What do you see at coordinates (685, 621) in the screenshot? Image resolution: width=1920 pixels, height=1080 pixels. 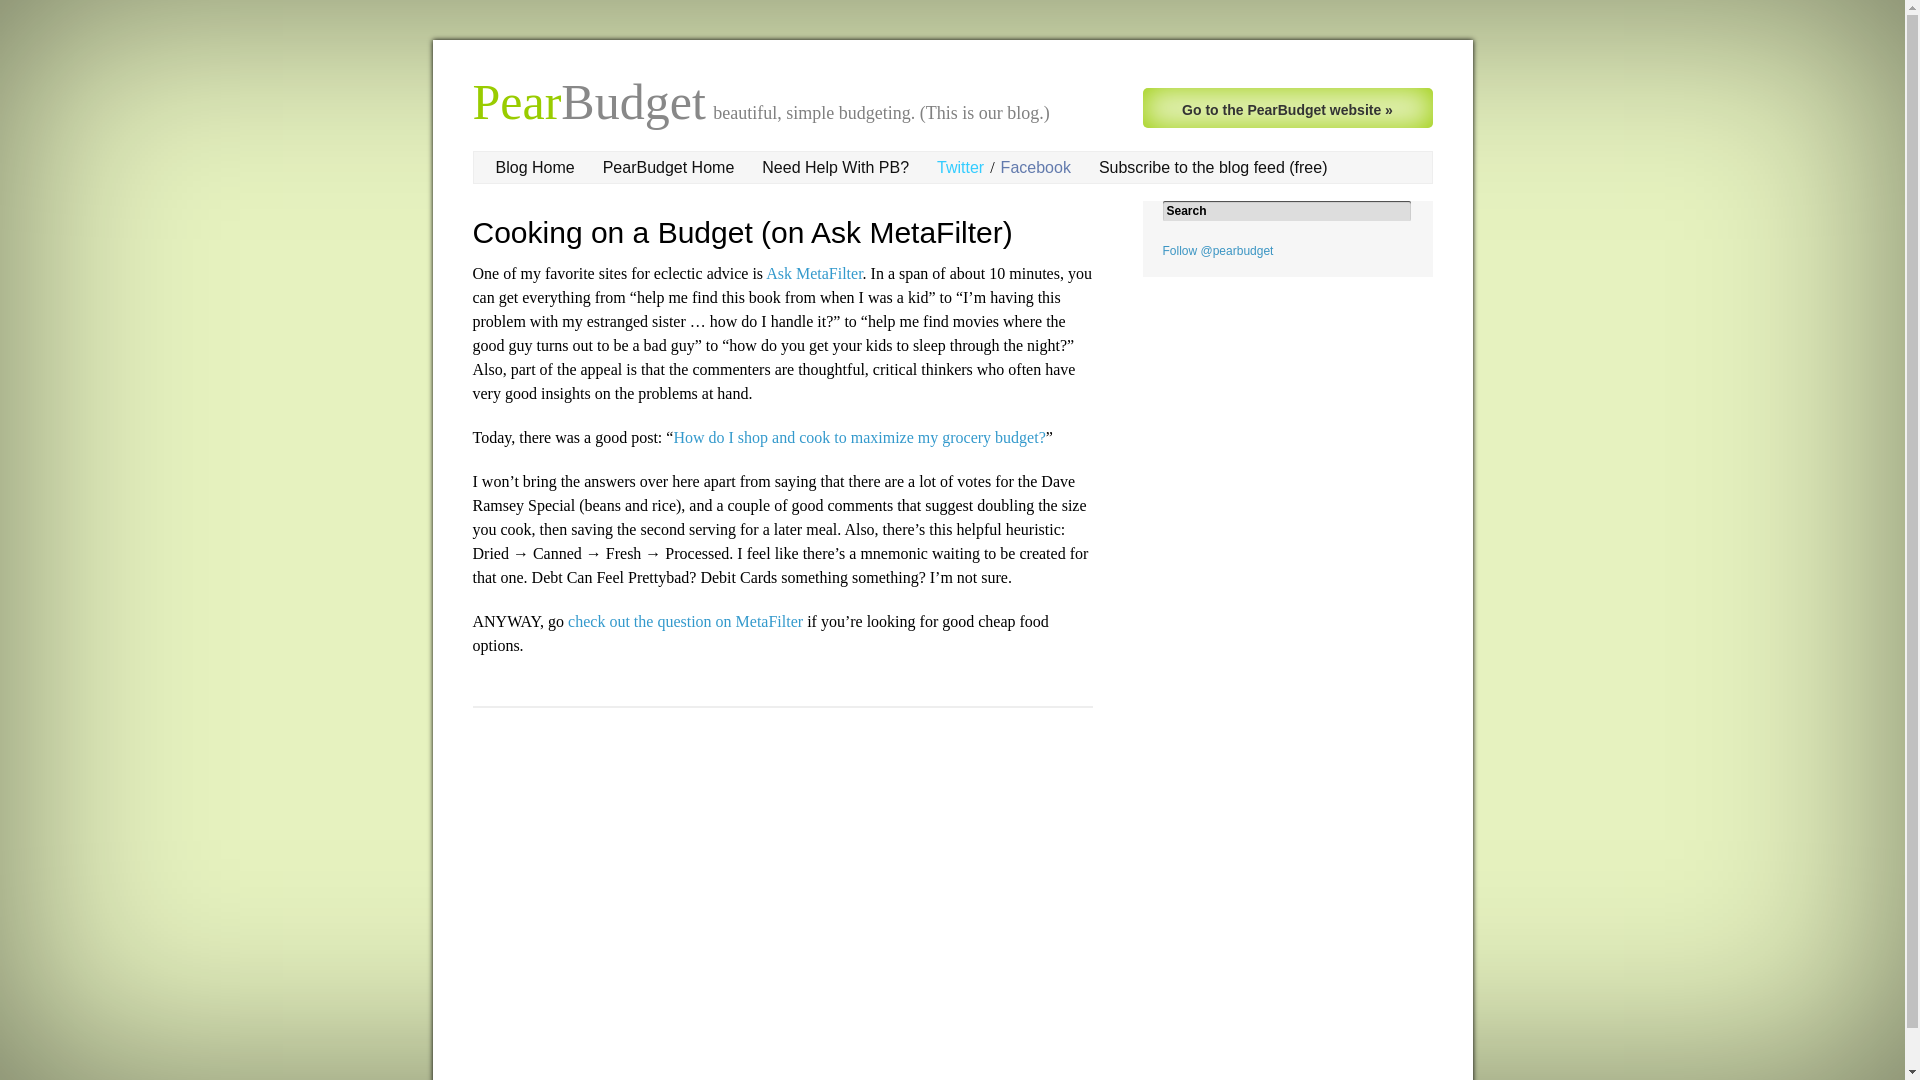 I see `check out the question on MetaFilter` at bounding box center [685, 621].